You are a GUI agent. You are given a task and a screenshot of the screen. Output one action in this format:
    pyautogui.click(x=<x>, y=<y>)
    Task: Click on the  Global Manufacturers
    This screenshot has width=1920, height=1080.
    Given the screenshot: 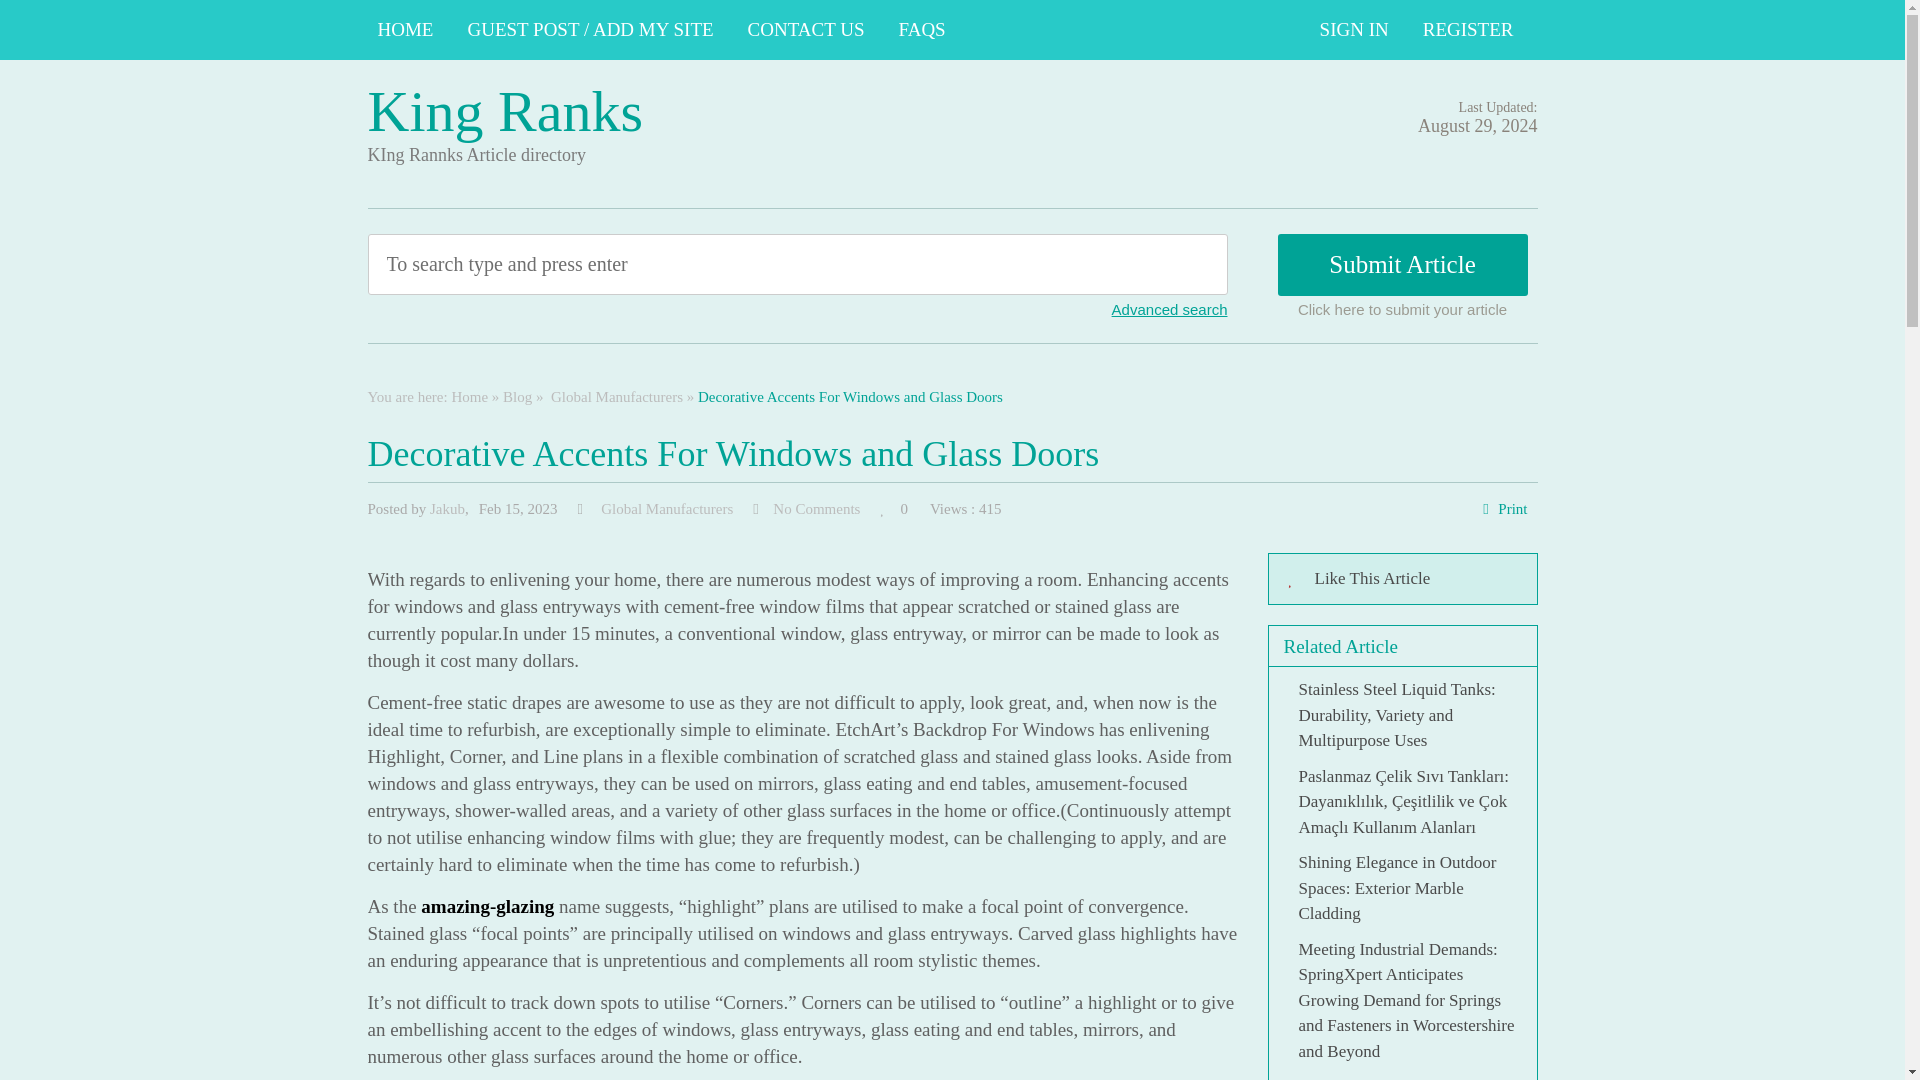 What is the action you would take?
    pyautogui.click(x=665, y=509)
    